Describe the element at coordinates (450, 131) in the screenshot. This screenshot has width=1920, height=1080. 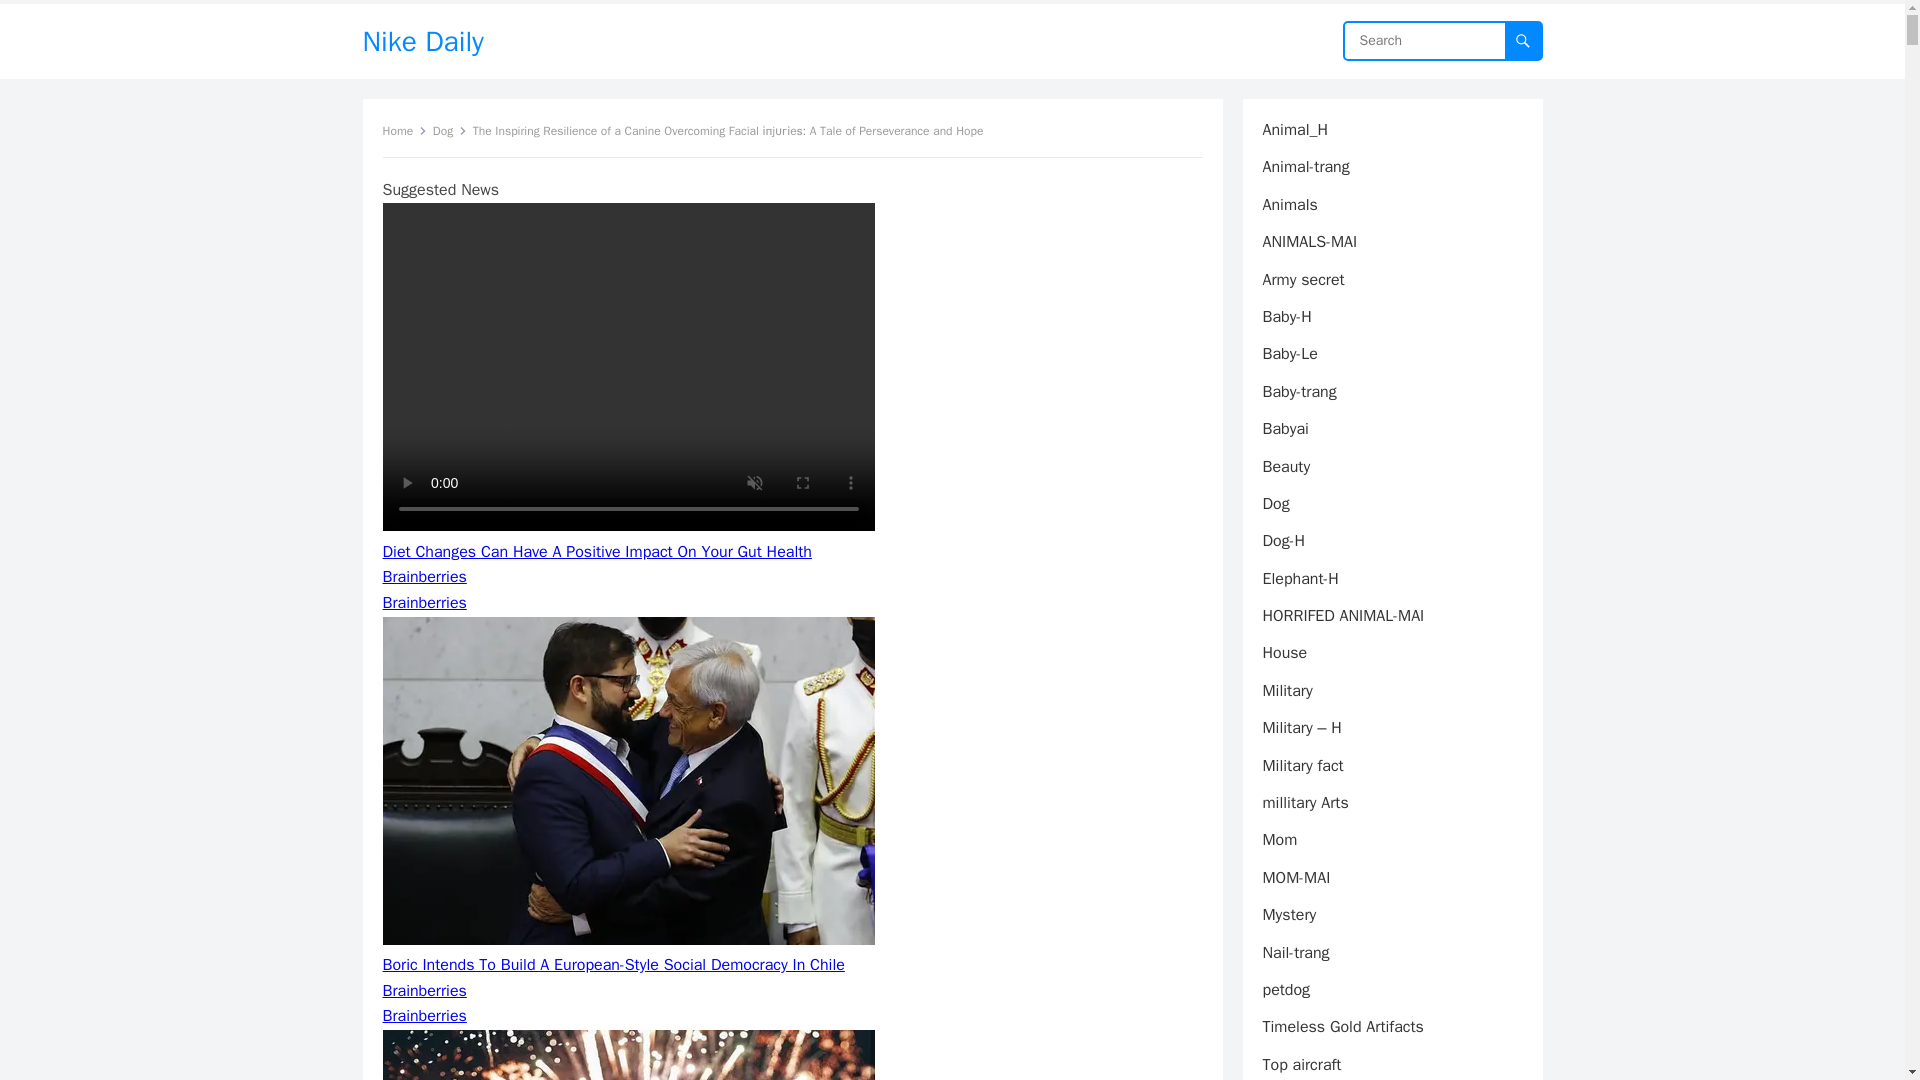
I see `Dog` at that location.